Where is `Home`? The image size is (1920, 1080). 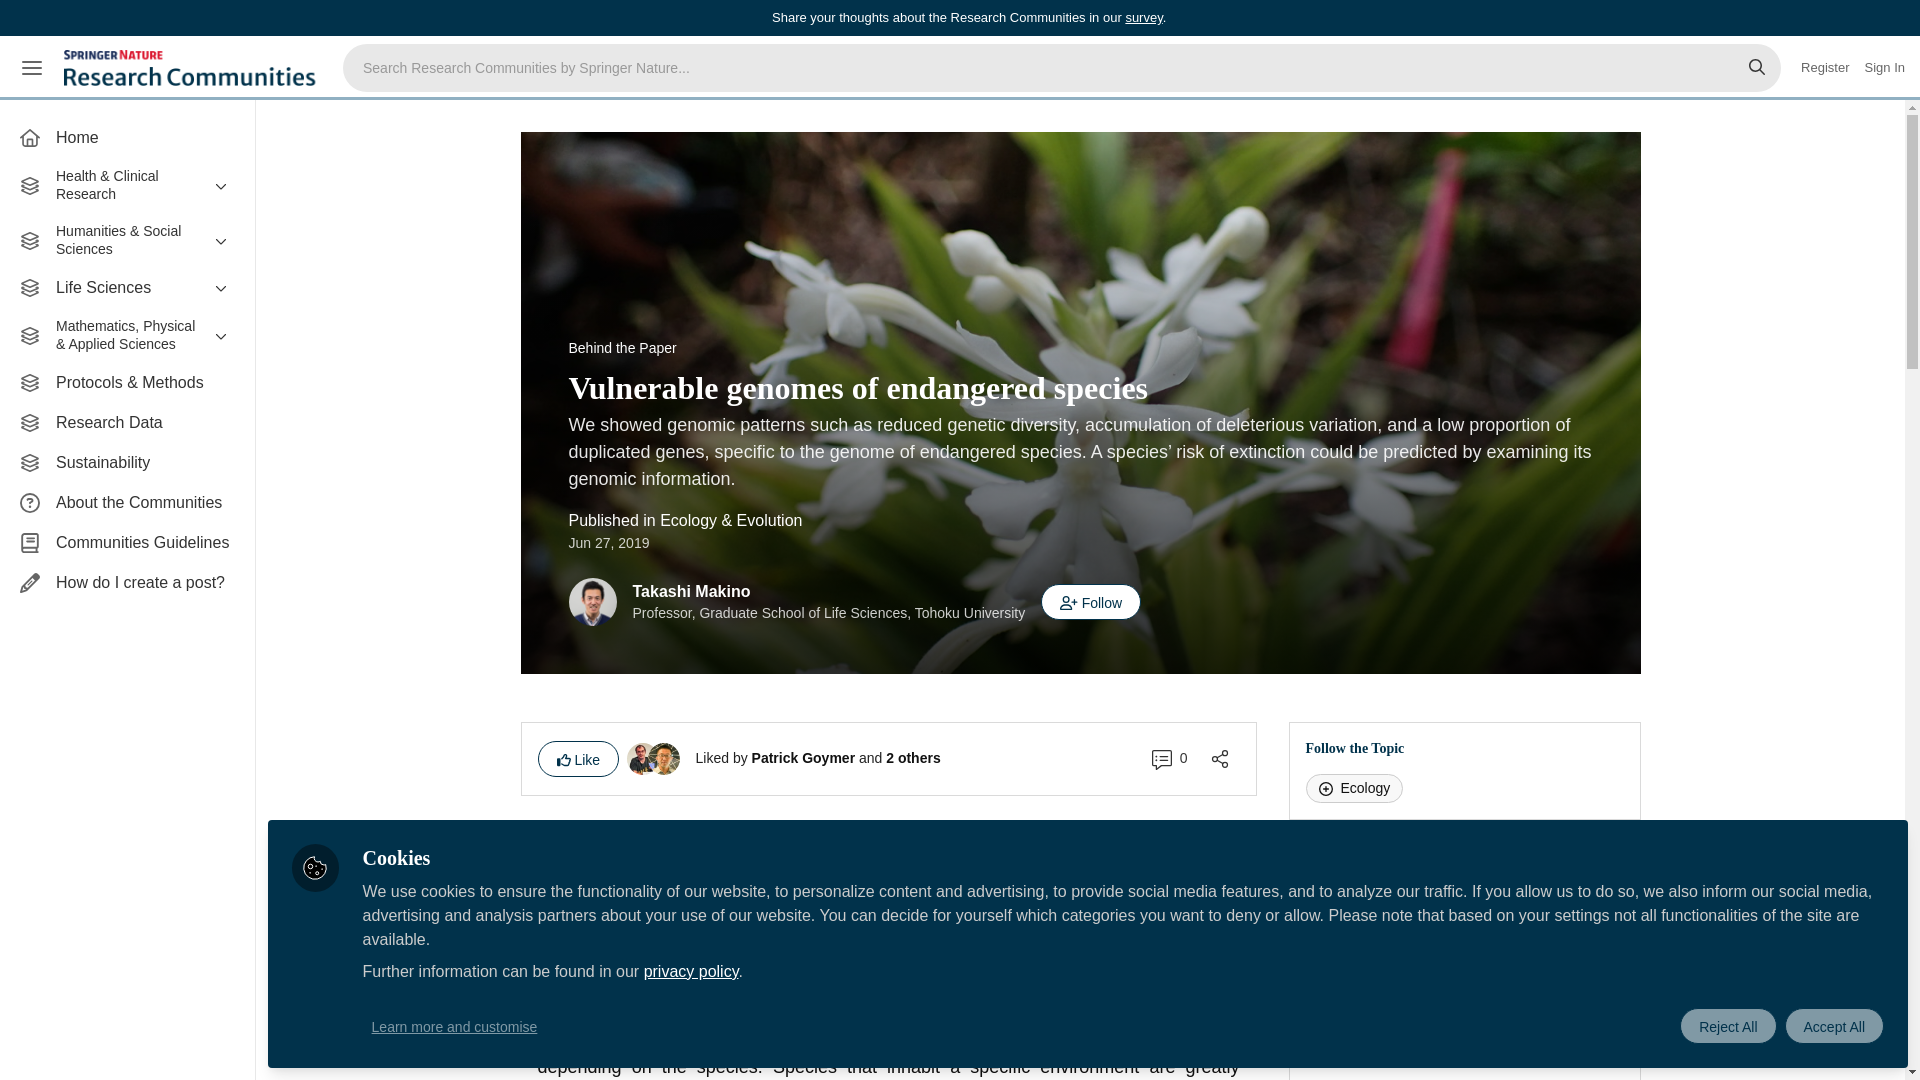 Home is located at coordinates (127, 137).